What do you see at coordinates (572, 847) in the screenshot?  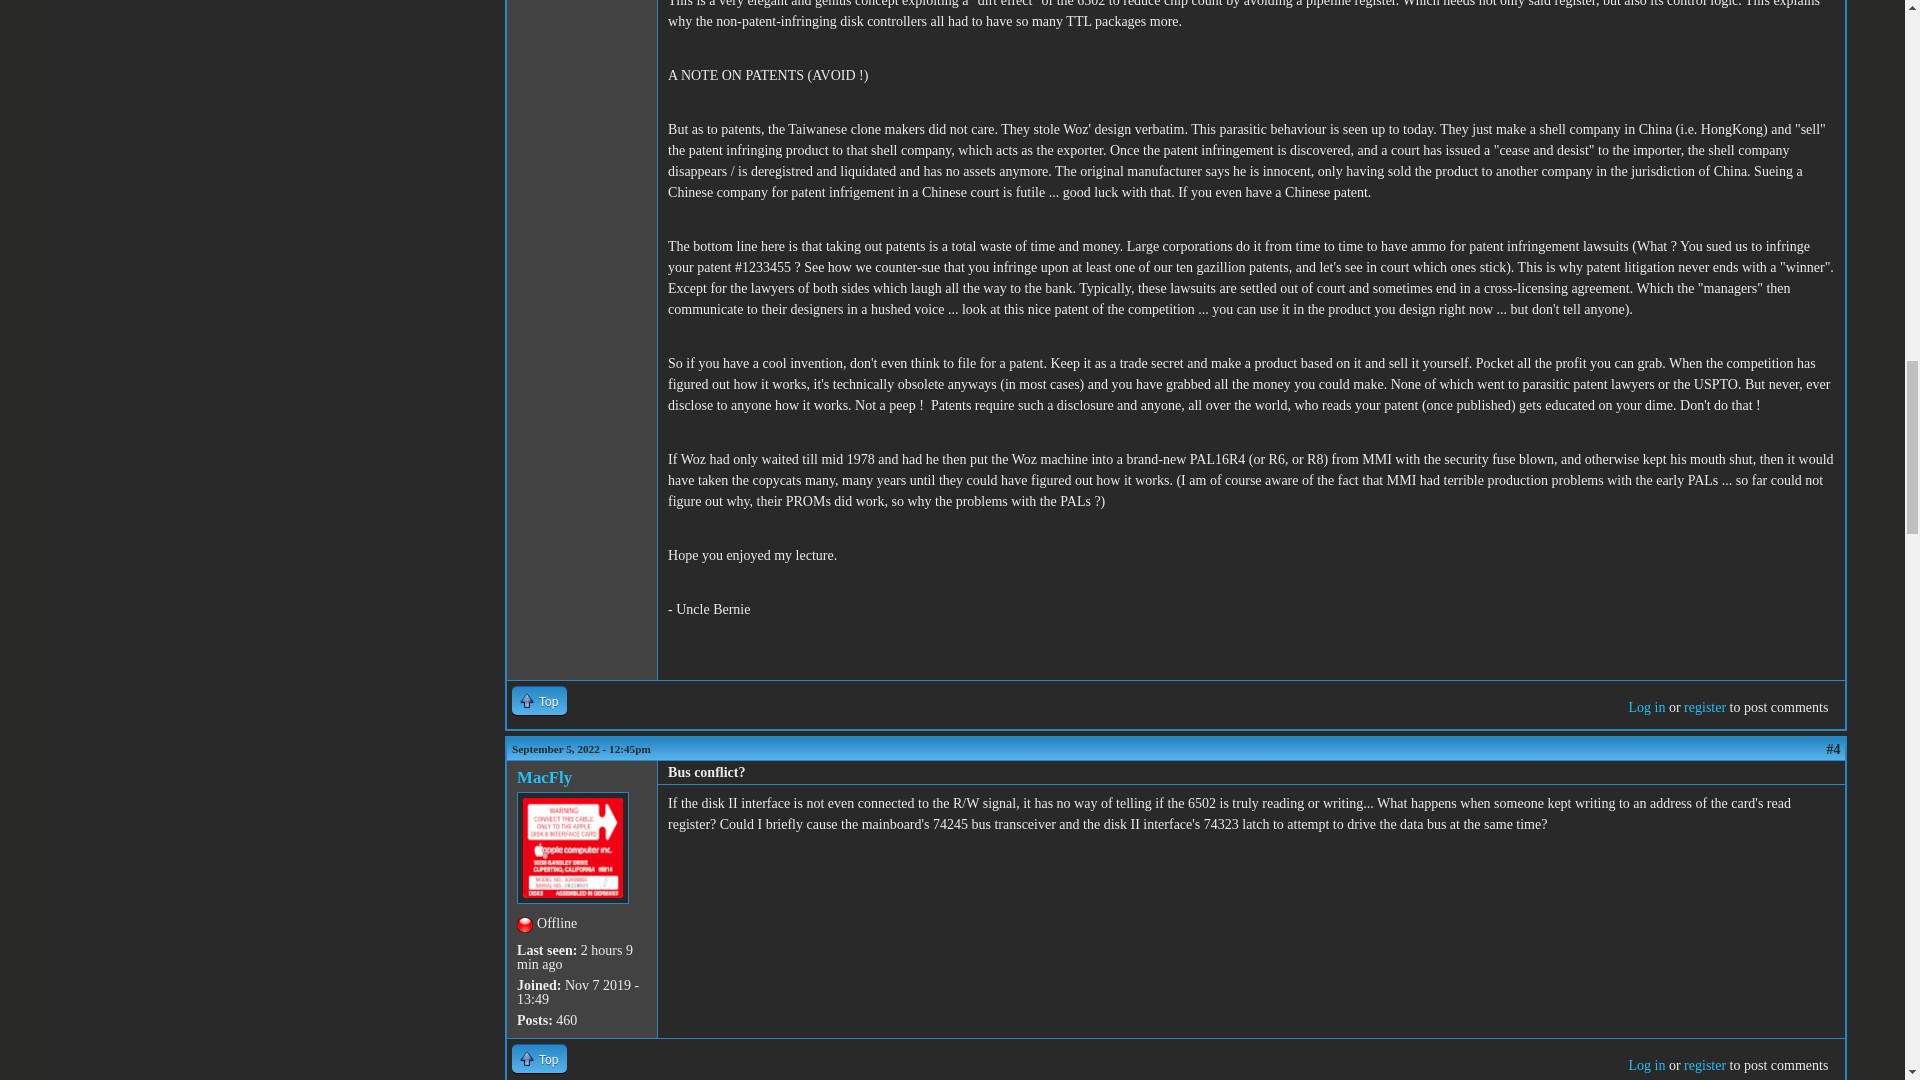 I see `MacFly's picture` at bounding box center [572, 847].